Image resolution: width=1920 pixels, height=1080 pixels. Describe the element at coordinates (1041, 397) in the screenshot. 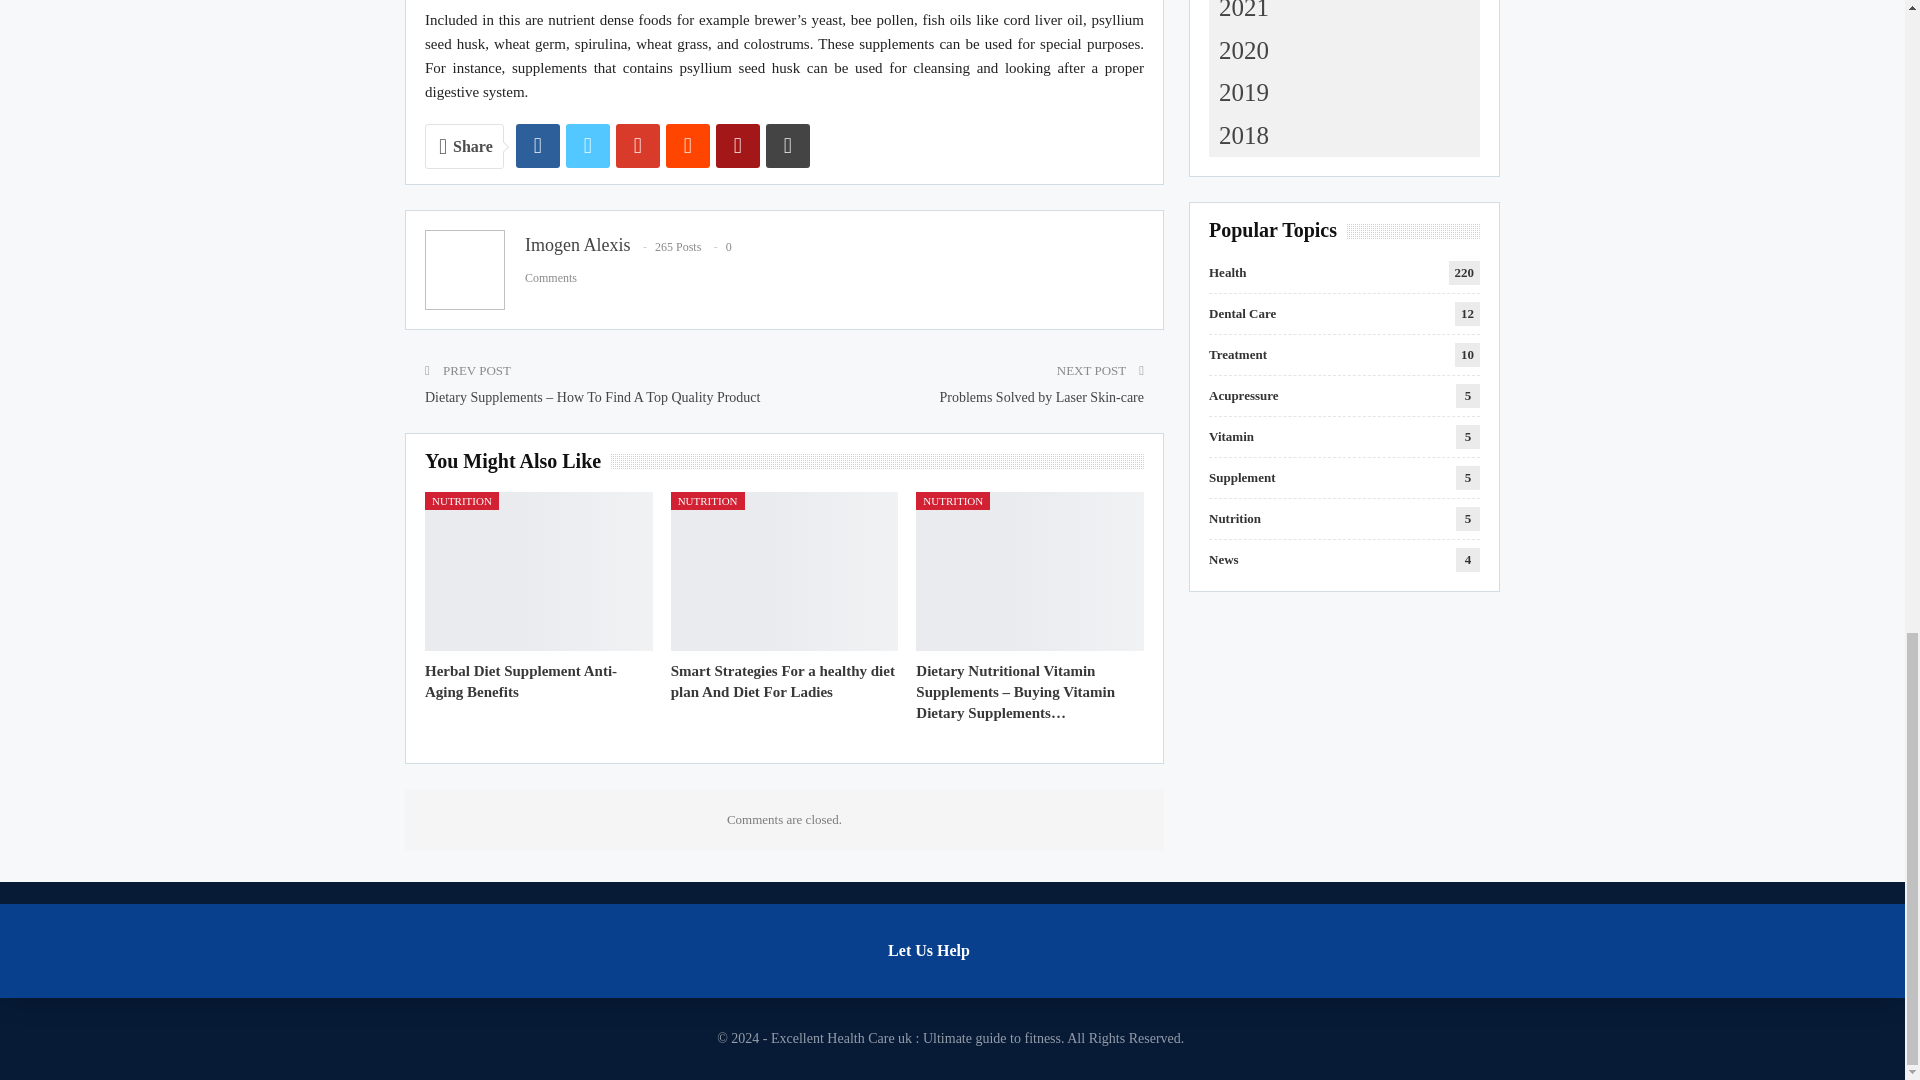

I see `Problems Solved by Laser Skin-care` at that location.